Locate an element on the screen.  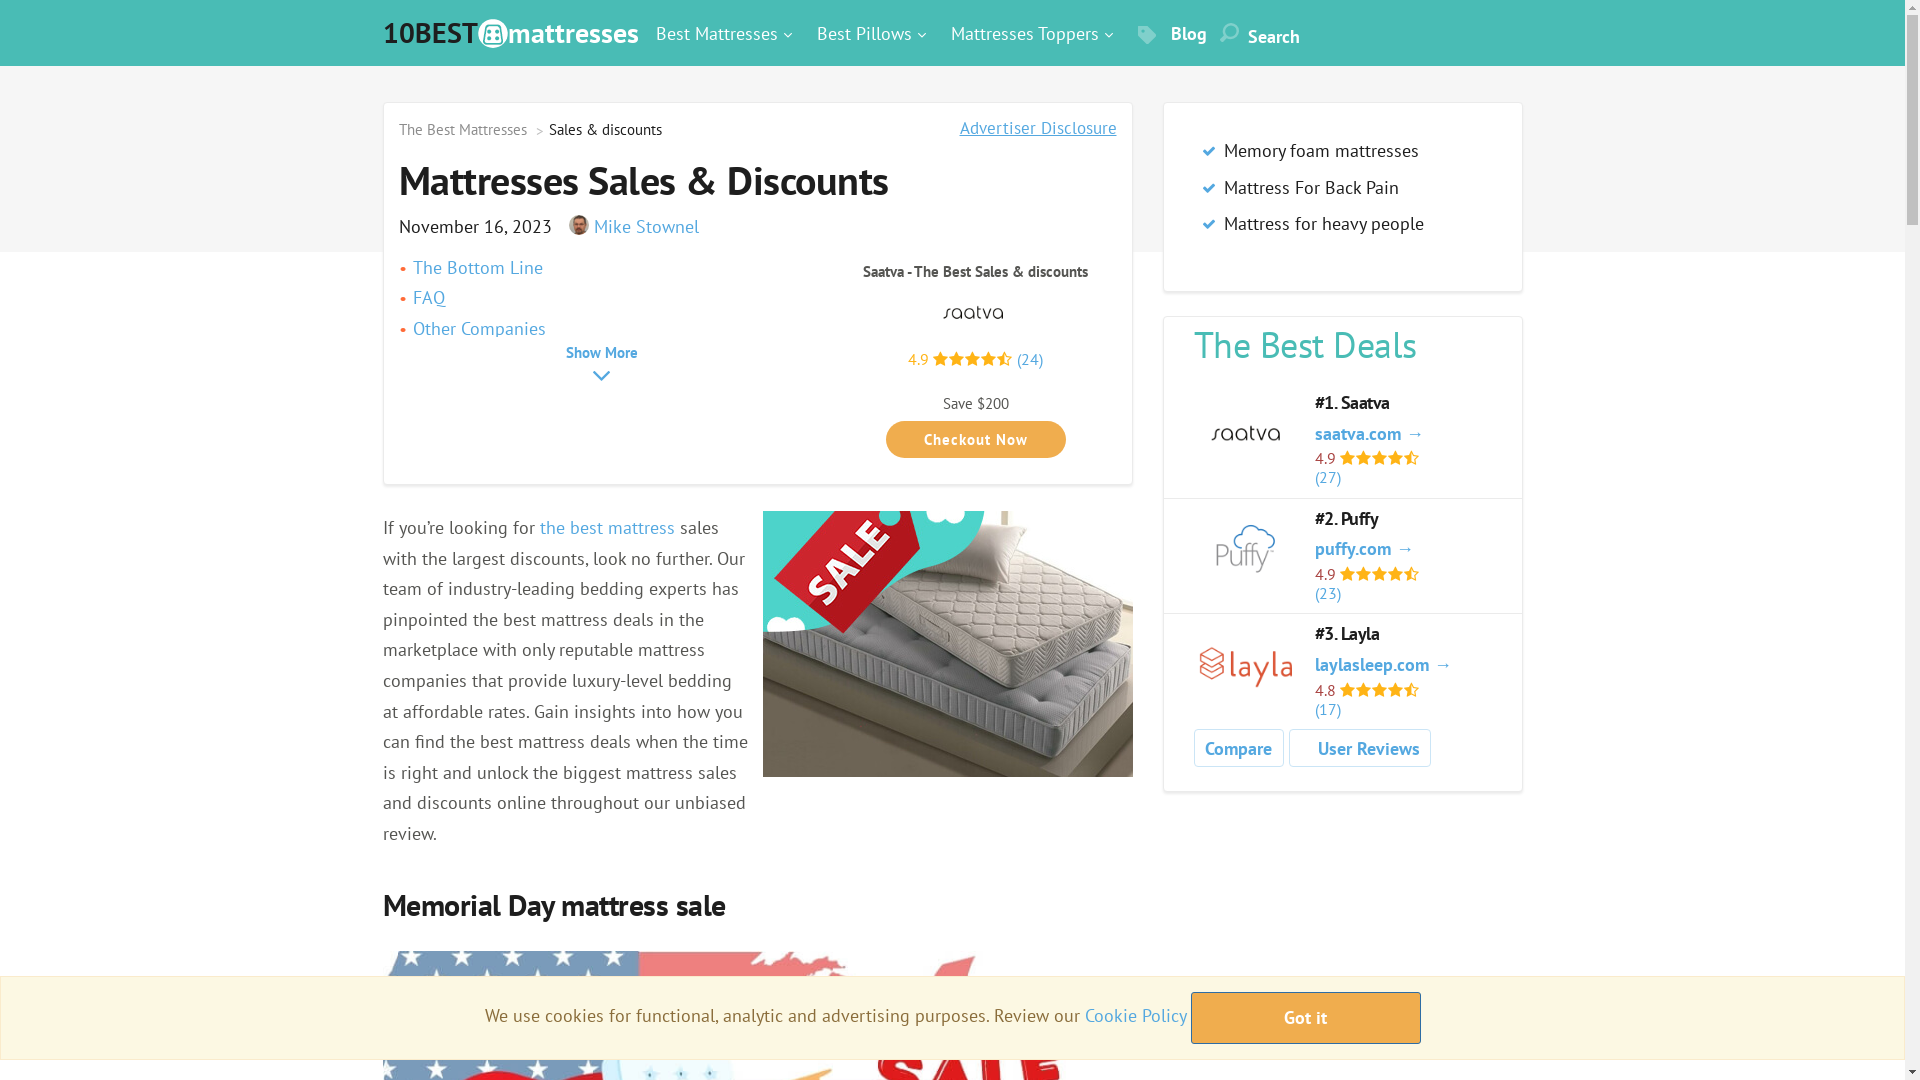
10BESTmattresses is located at coordinates (510, 32).